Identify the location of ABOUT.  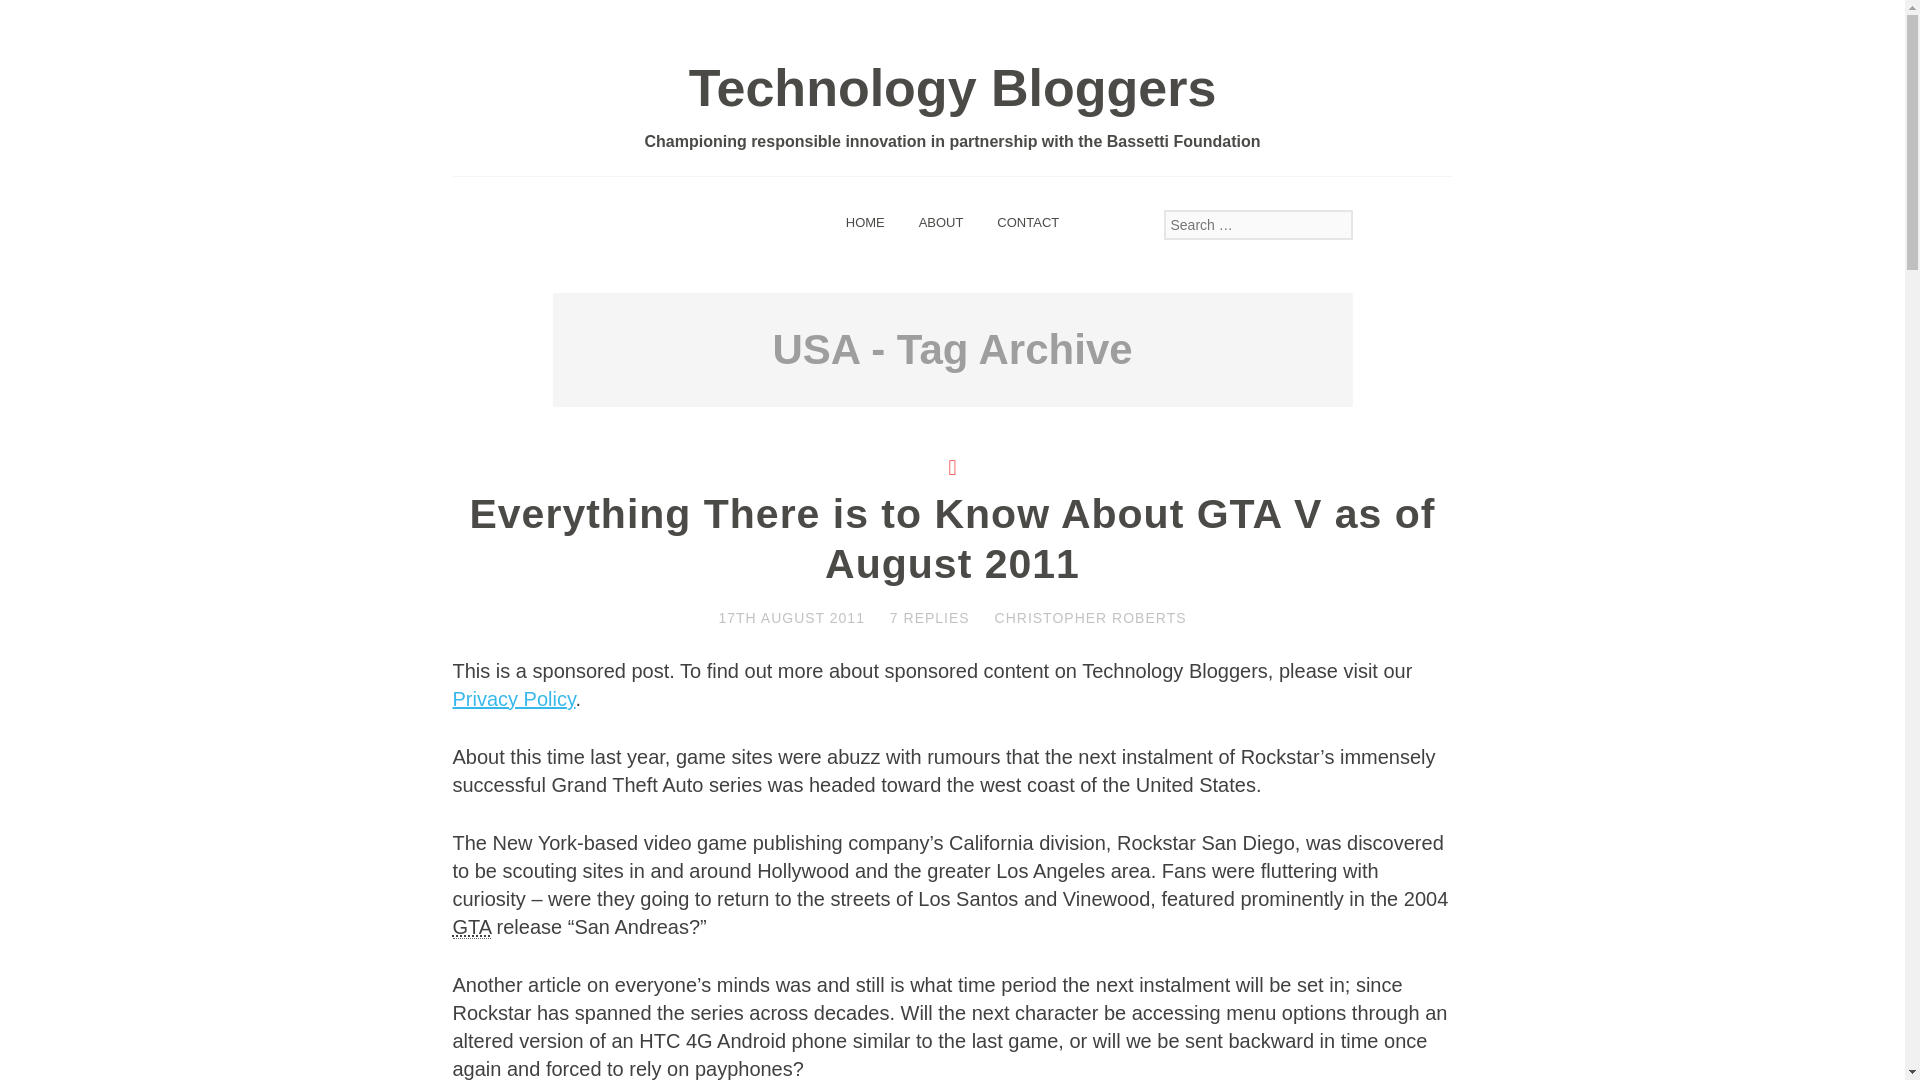
(942, 221).